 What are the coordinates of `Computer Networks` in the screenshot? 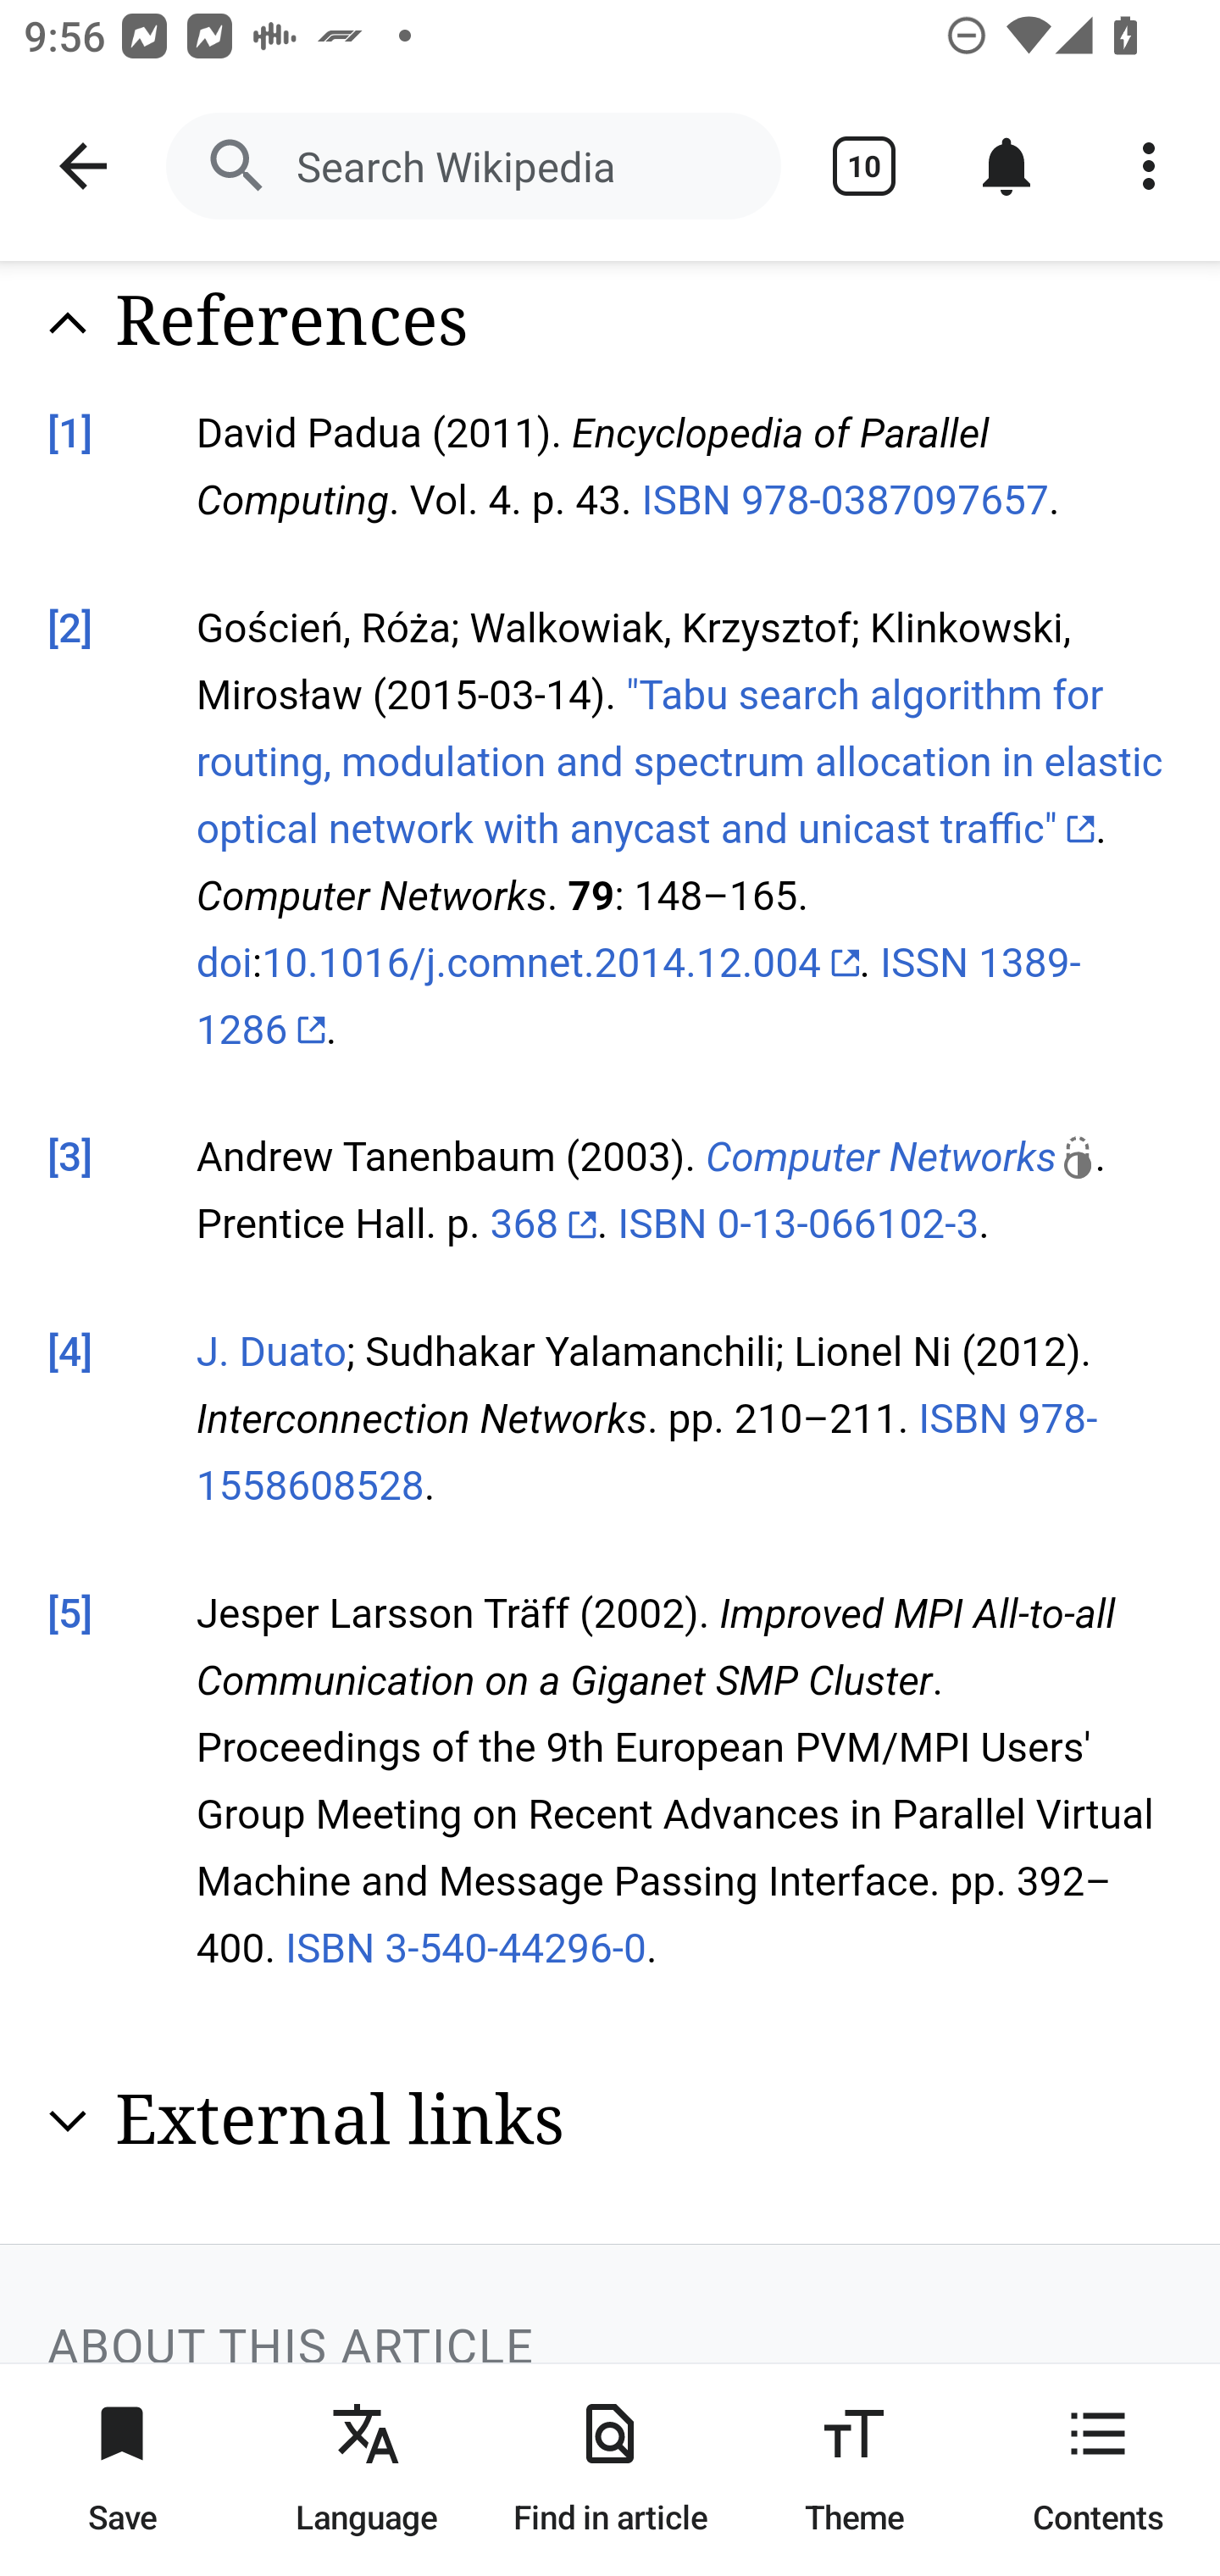 It's located at (901, 1161).